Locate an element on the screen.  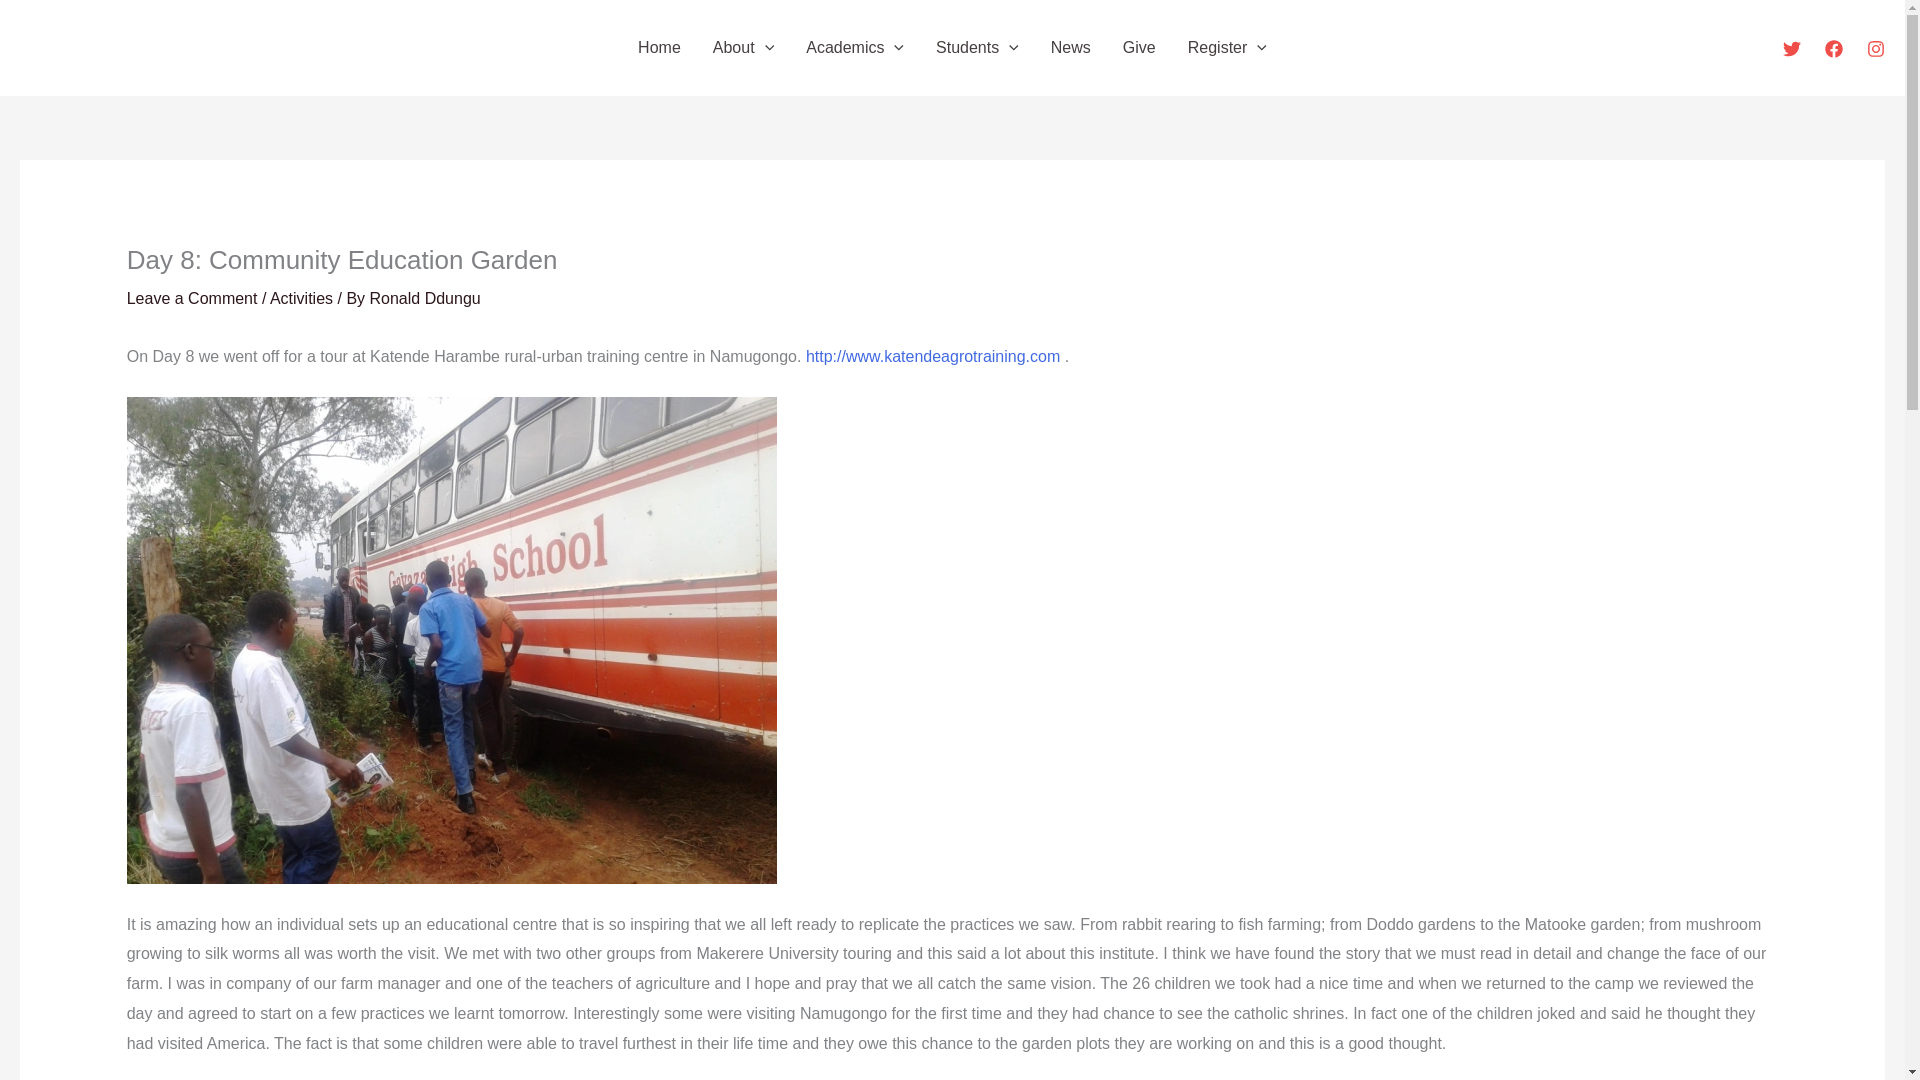
Leave a Comment is located at coordinates (192, 298).